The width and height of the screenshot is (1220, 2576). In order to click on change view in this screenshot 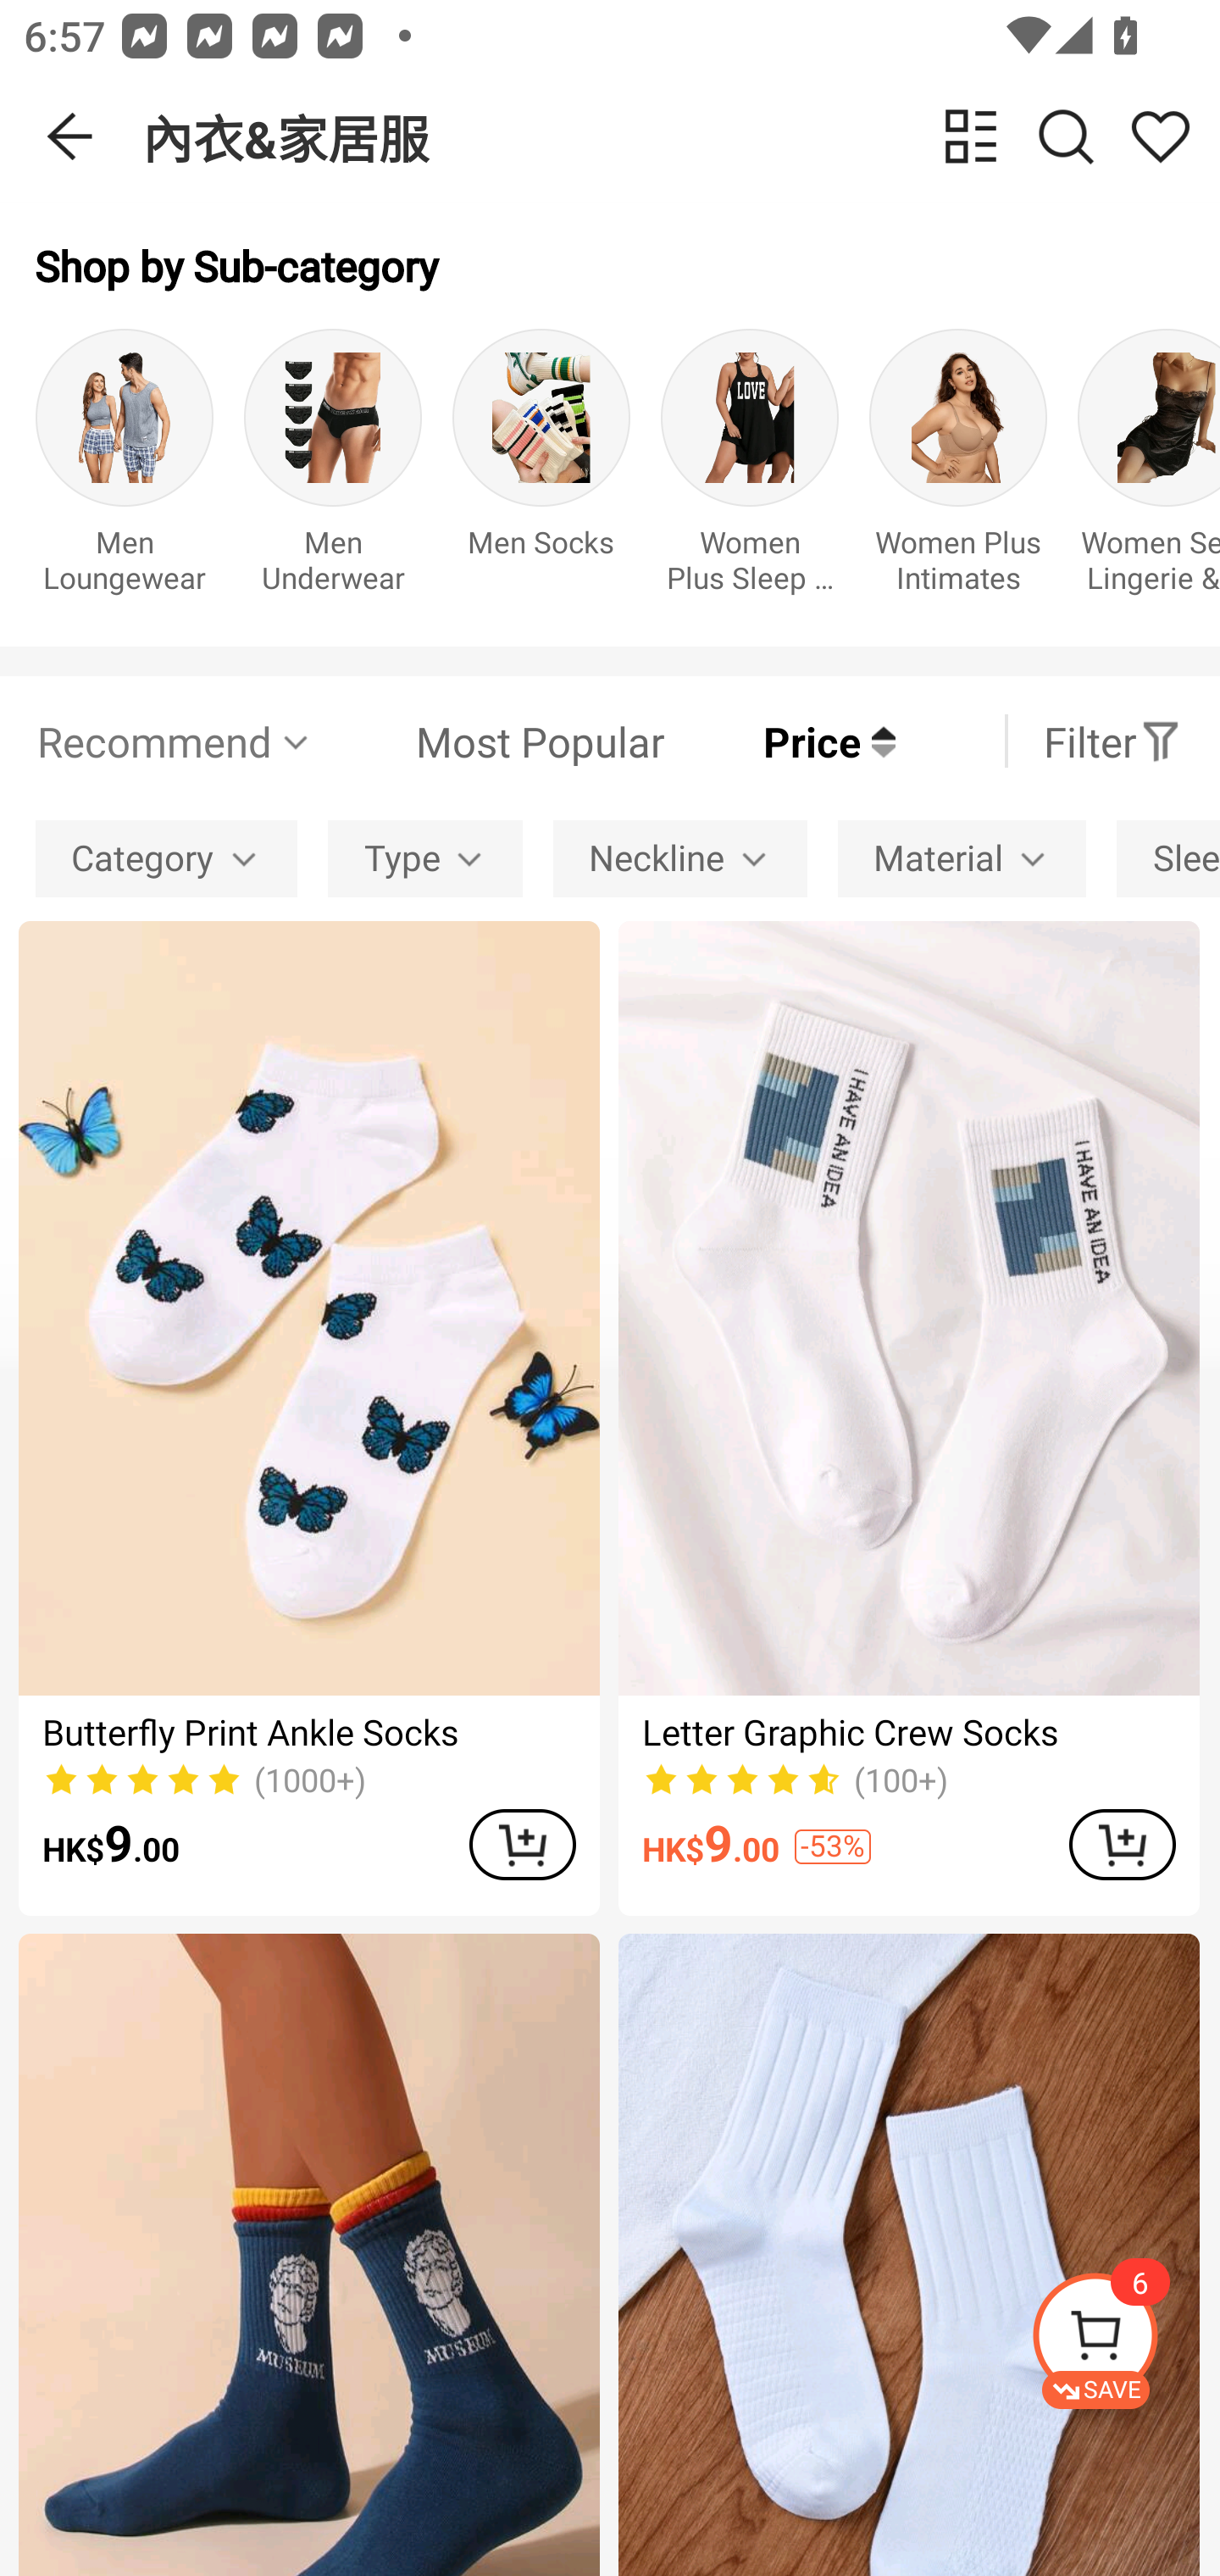, I will do `click(971, 136)`.